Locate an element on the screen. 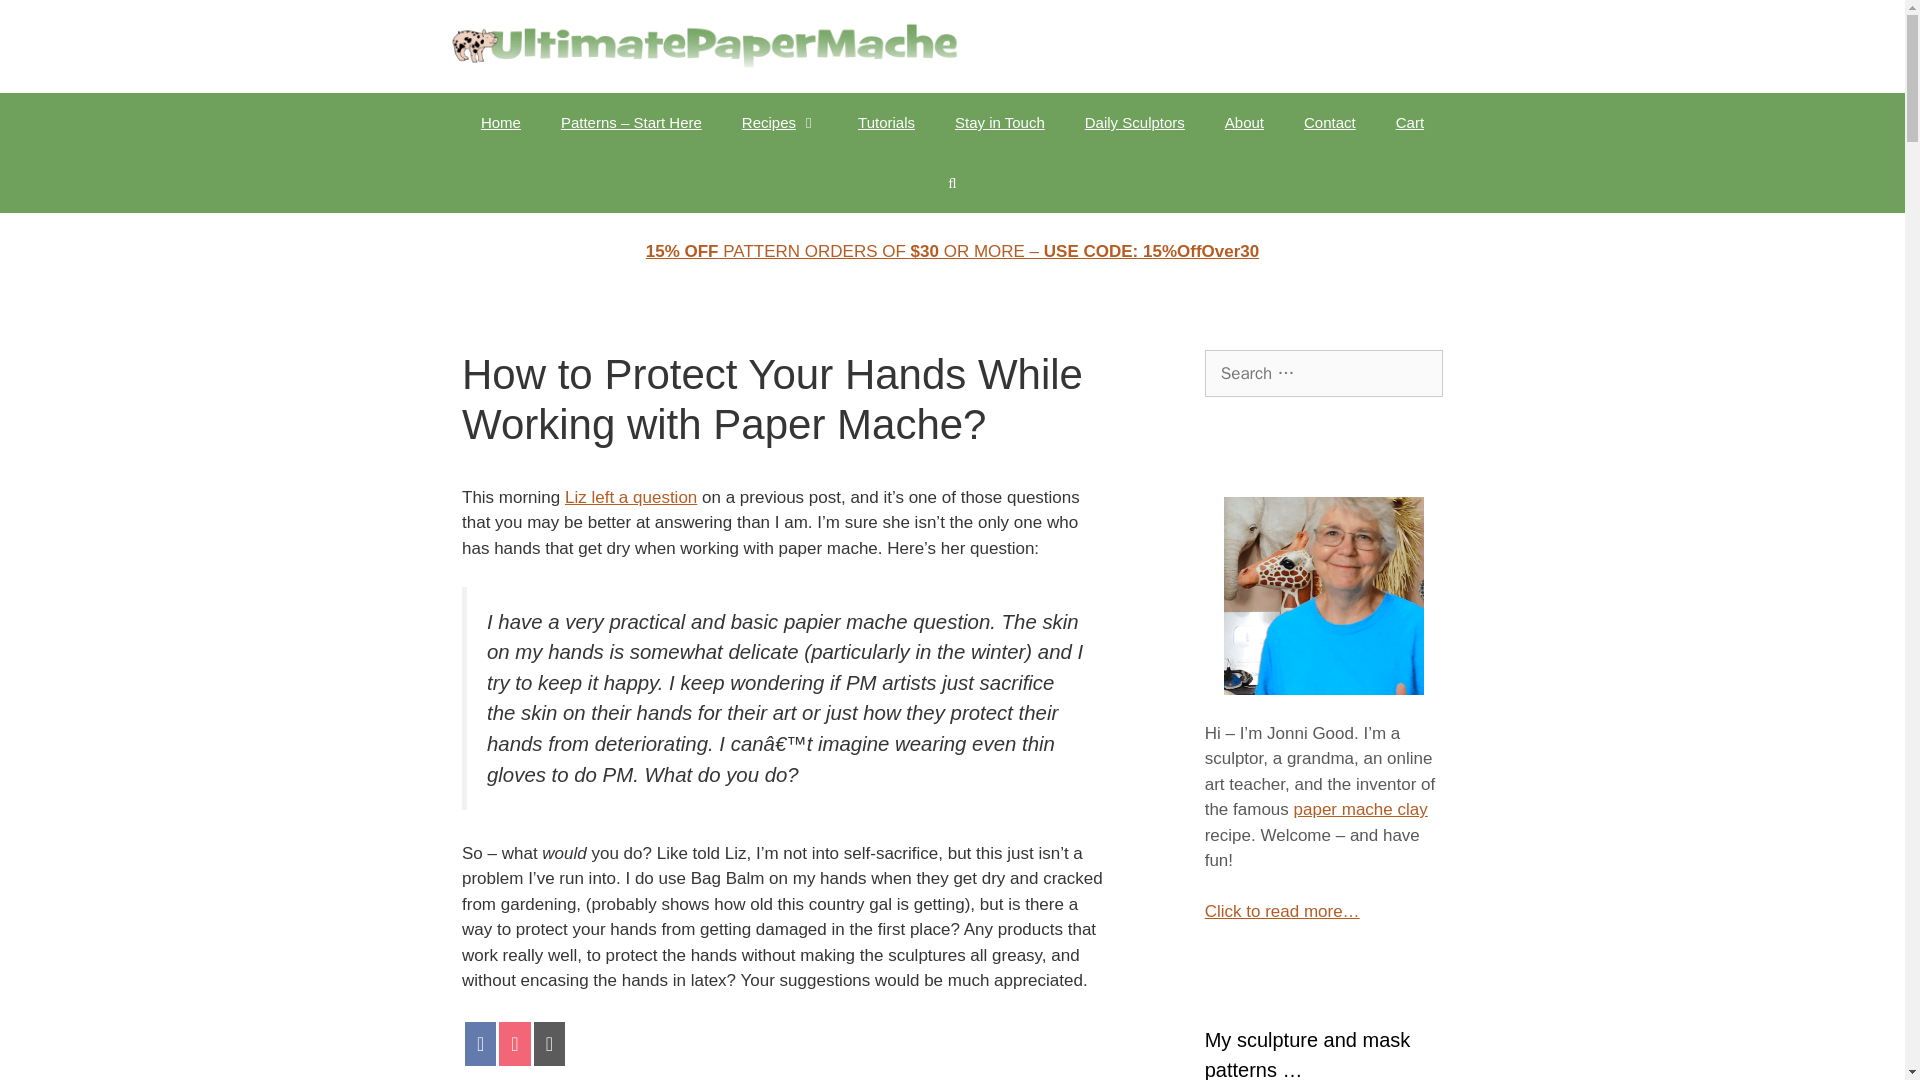  Recipes is located at coordinates (779, 122).